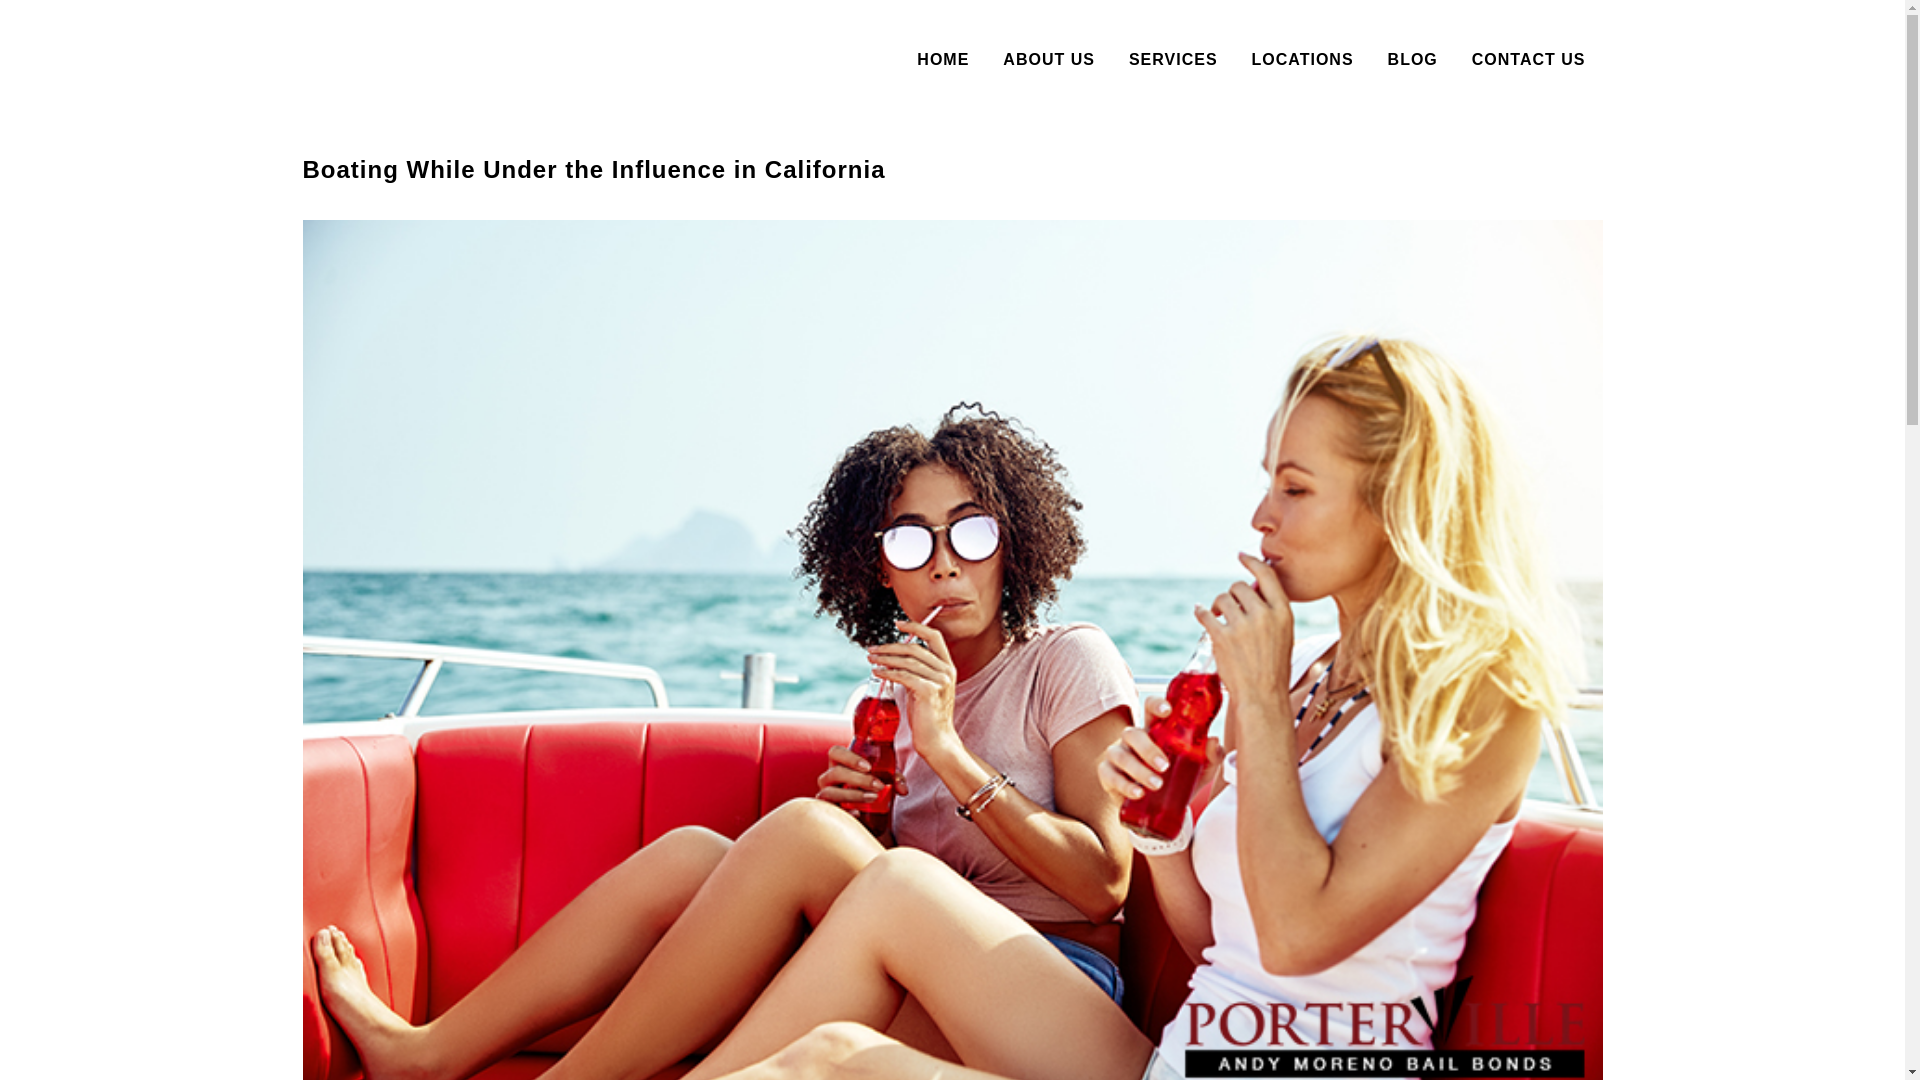 This screenshot has width=1920, height=1080. I want to click on LOCATIONS, so click(1302, 60).